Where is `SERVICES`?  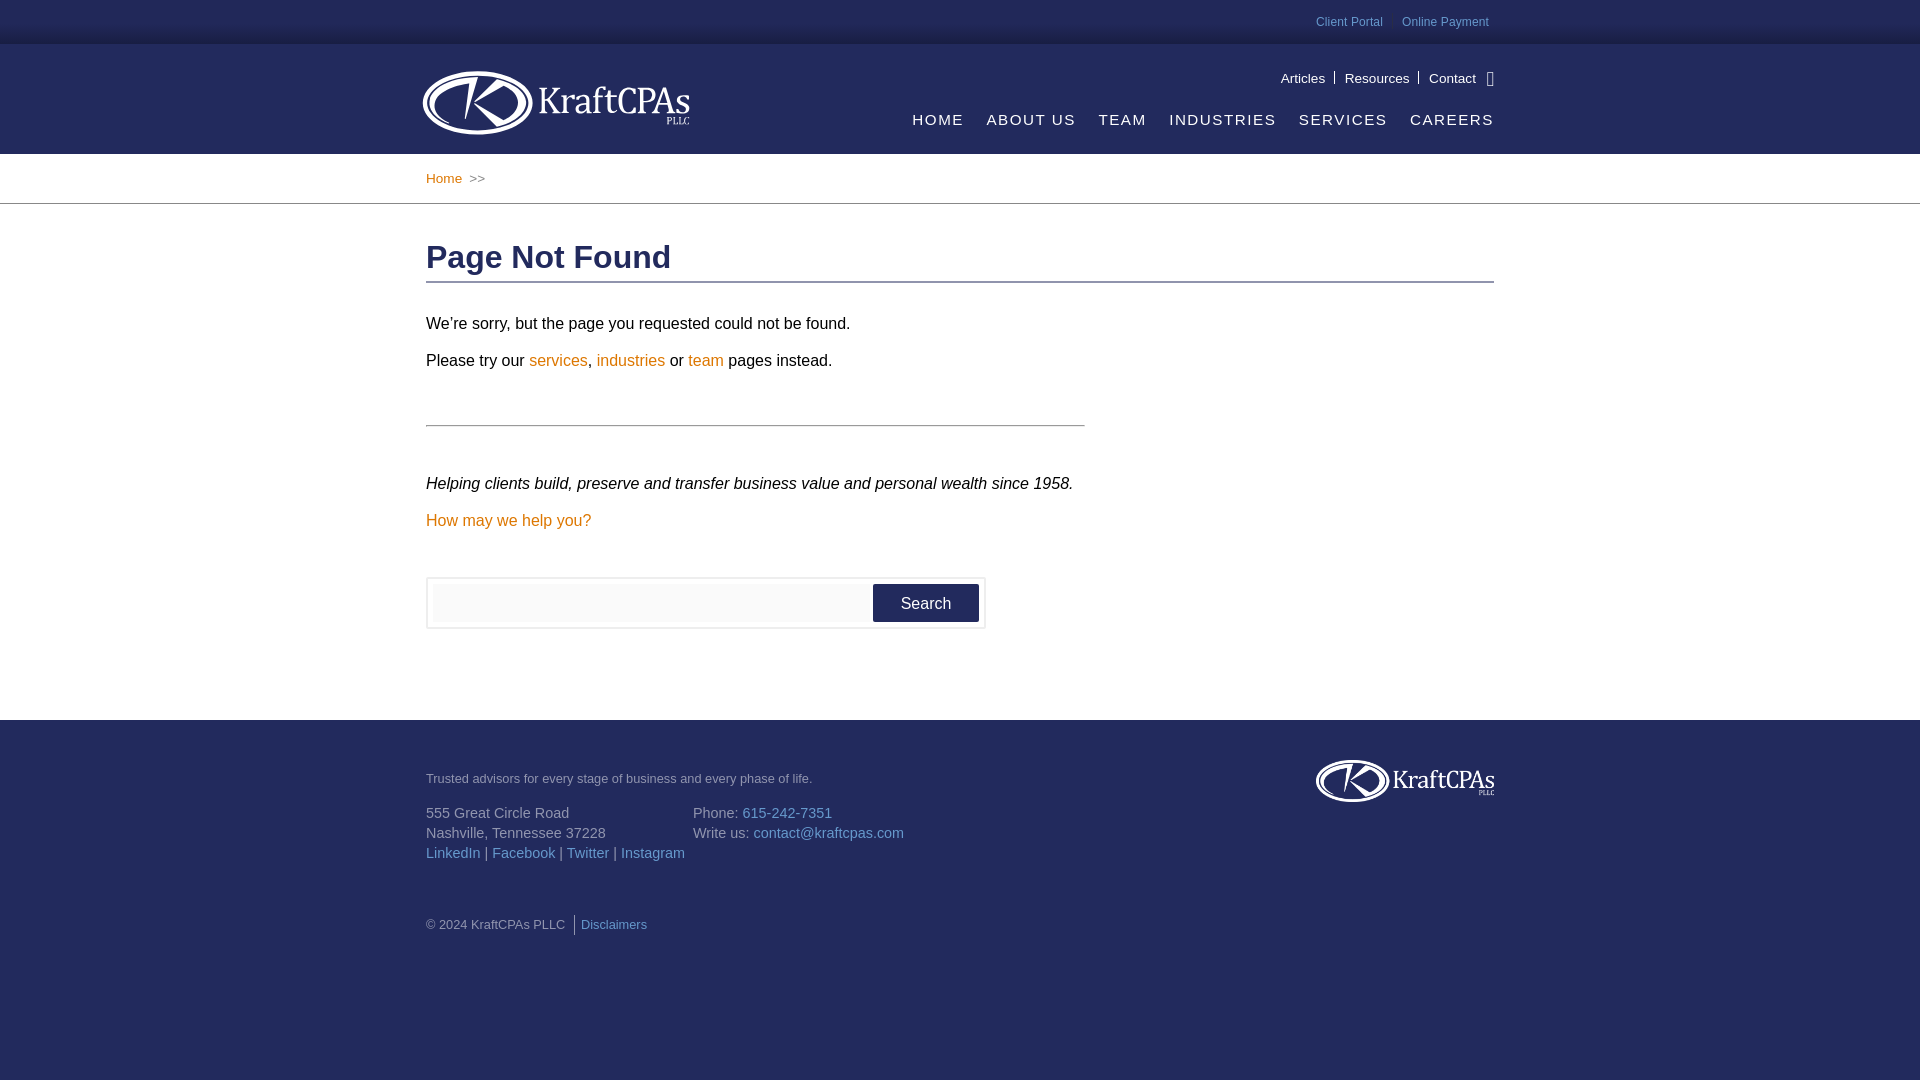
SERVICES is located at coordinates (1344, 132).